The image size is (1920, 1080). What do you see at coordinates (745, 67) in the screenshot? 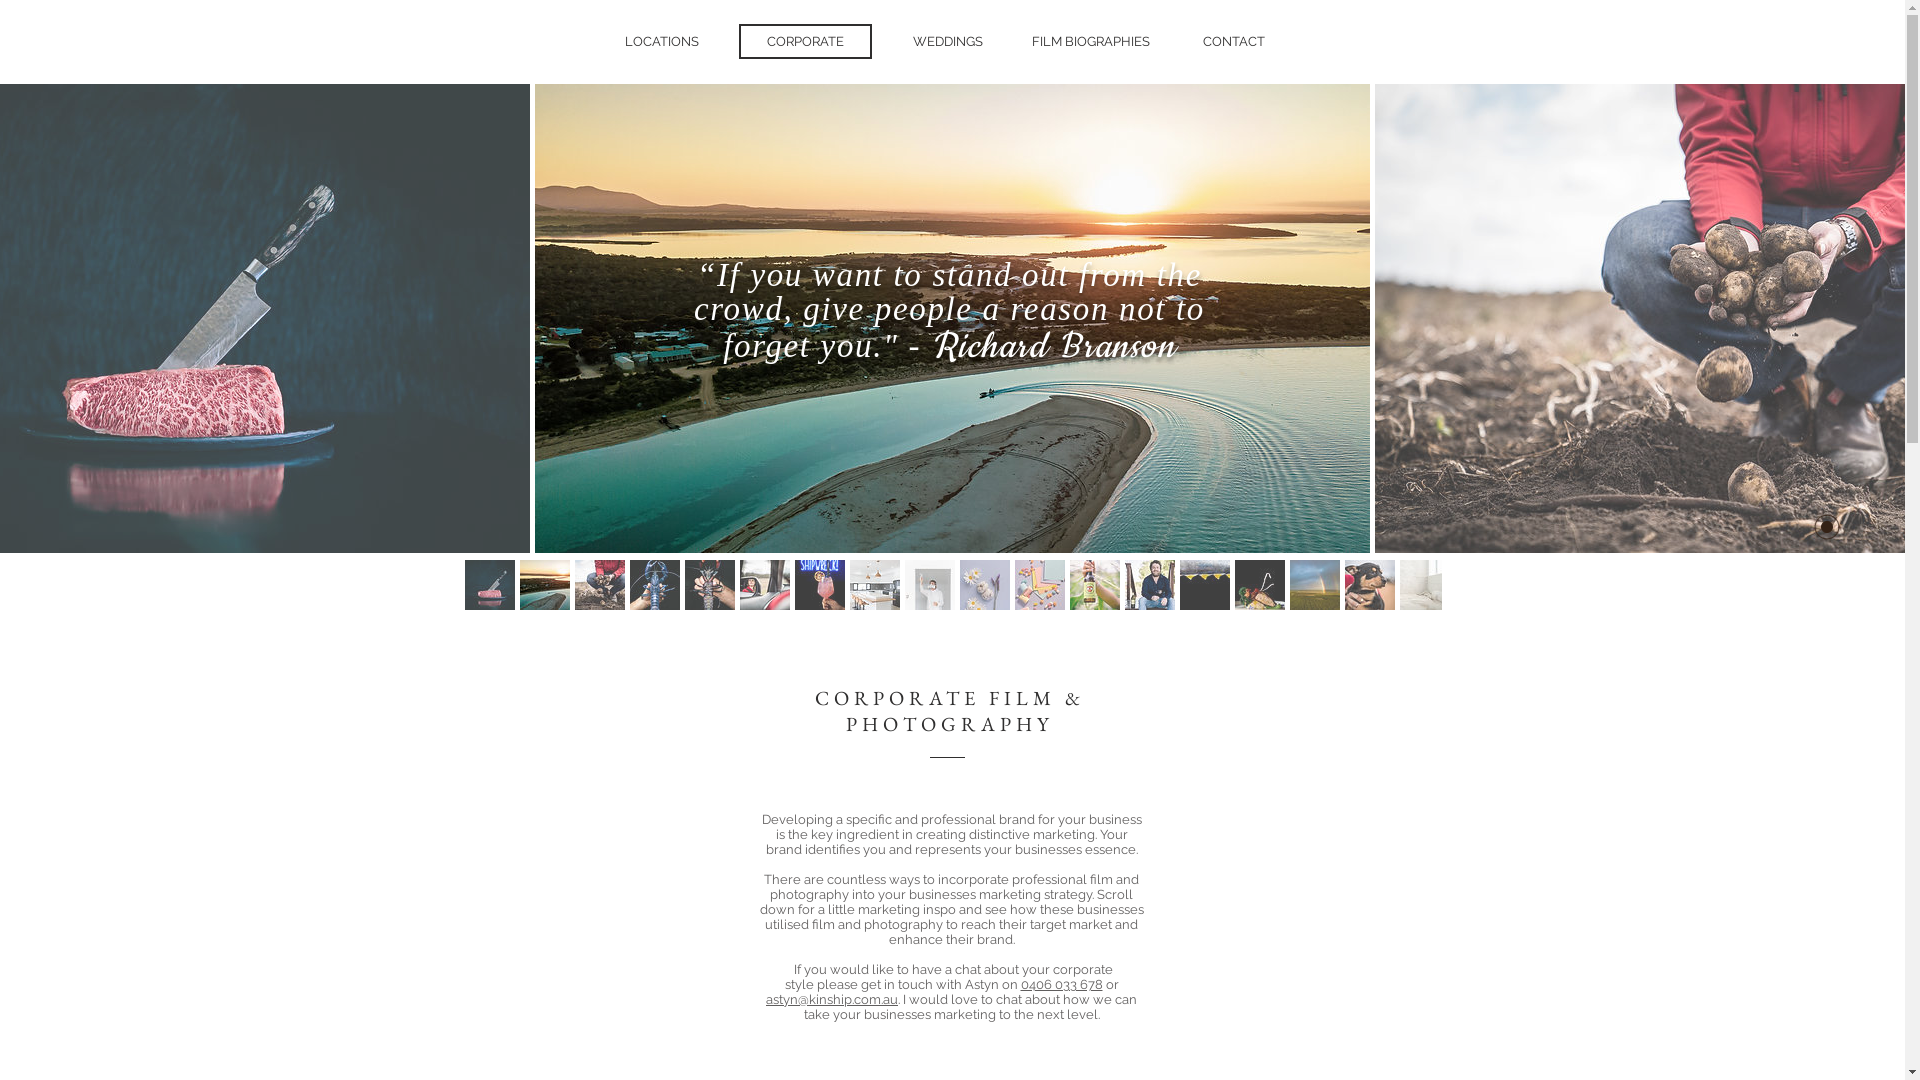
I see `Embedded Content` at bounding box center [745, 67].